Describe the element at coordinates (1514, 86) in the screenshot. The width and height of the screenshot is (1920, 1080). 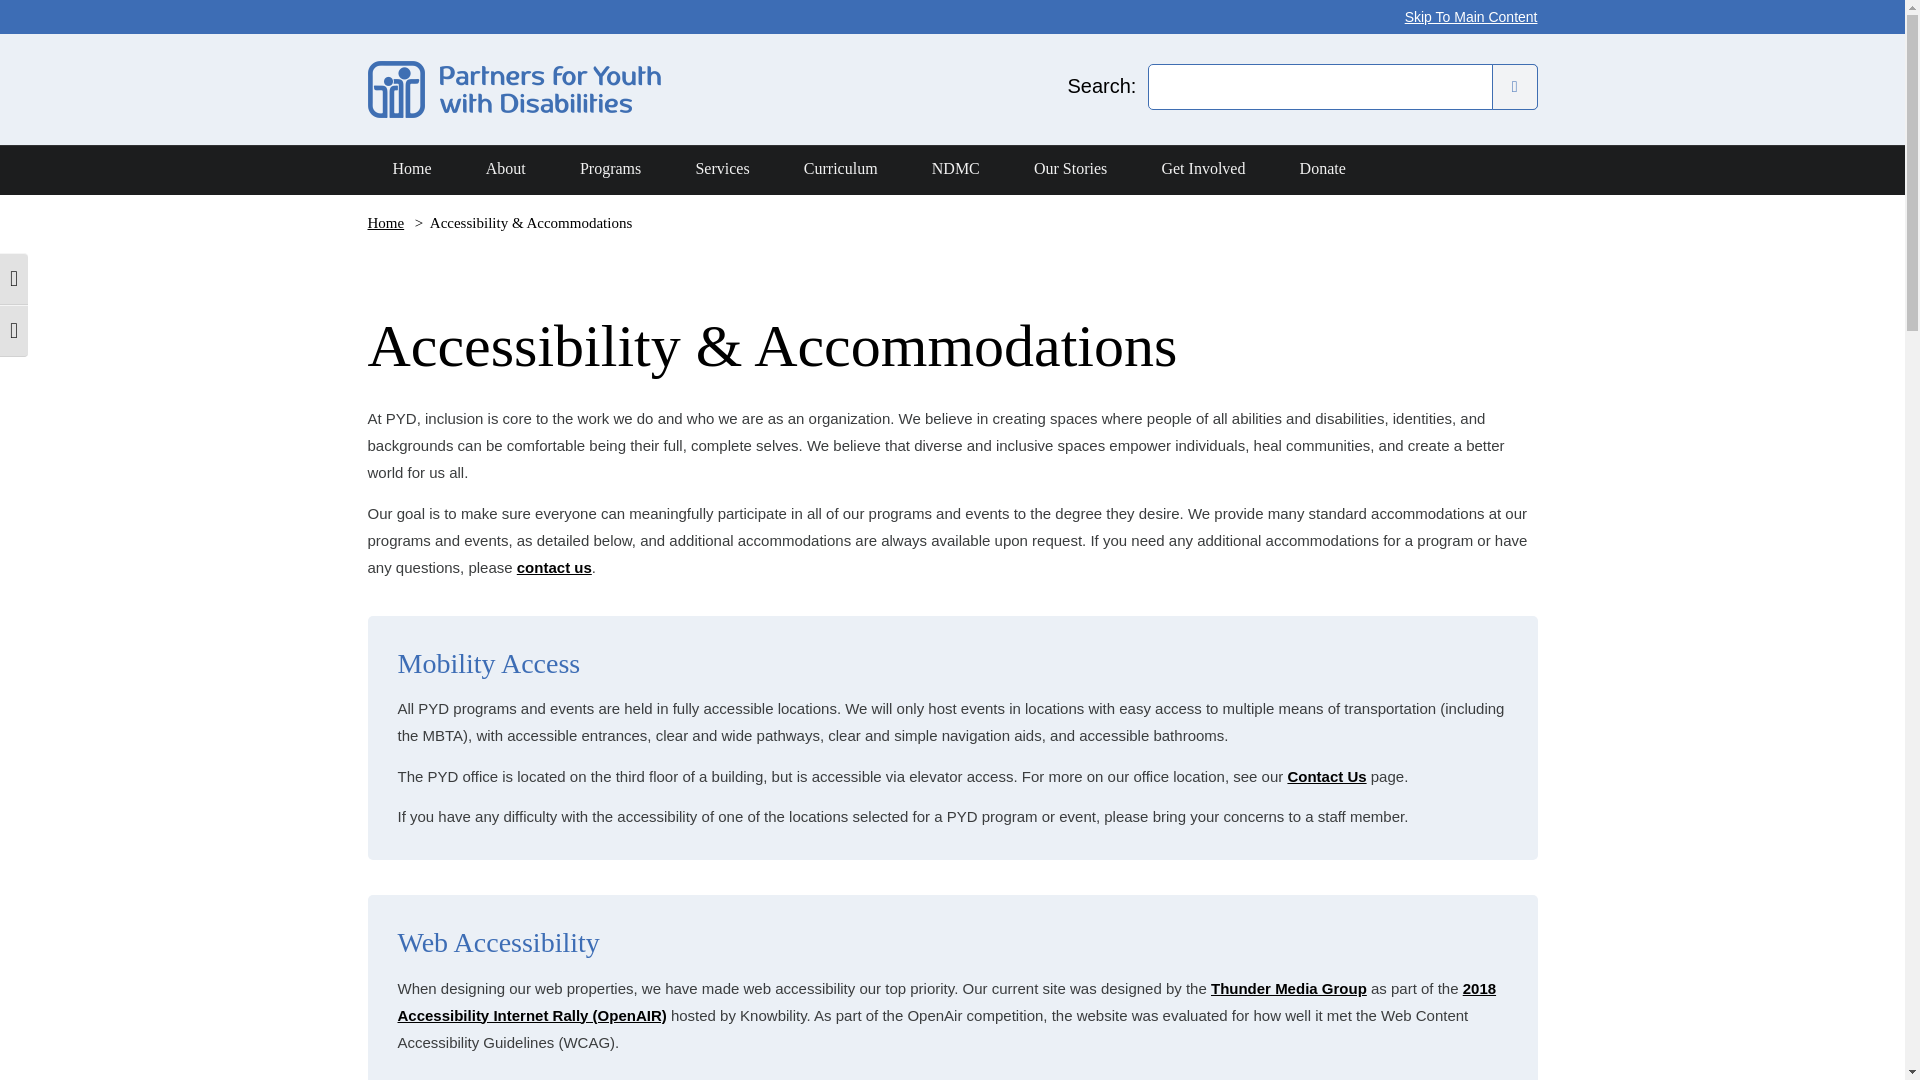
I see `Submit Search` at that location.